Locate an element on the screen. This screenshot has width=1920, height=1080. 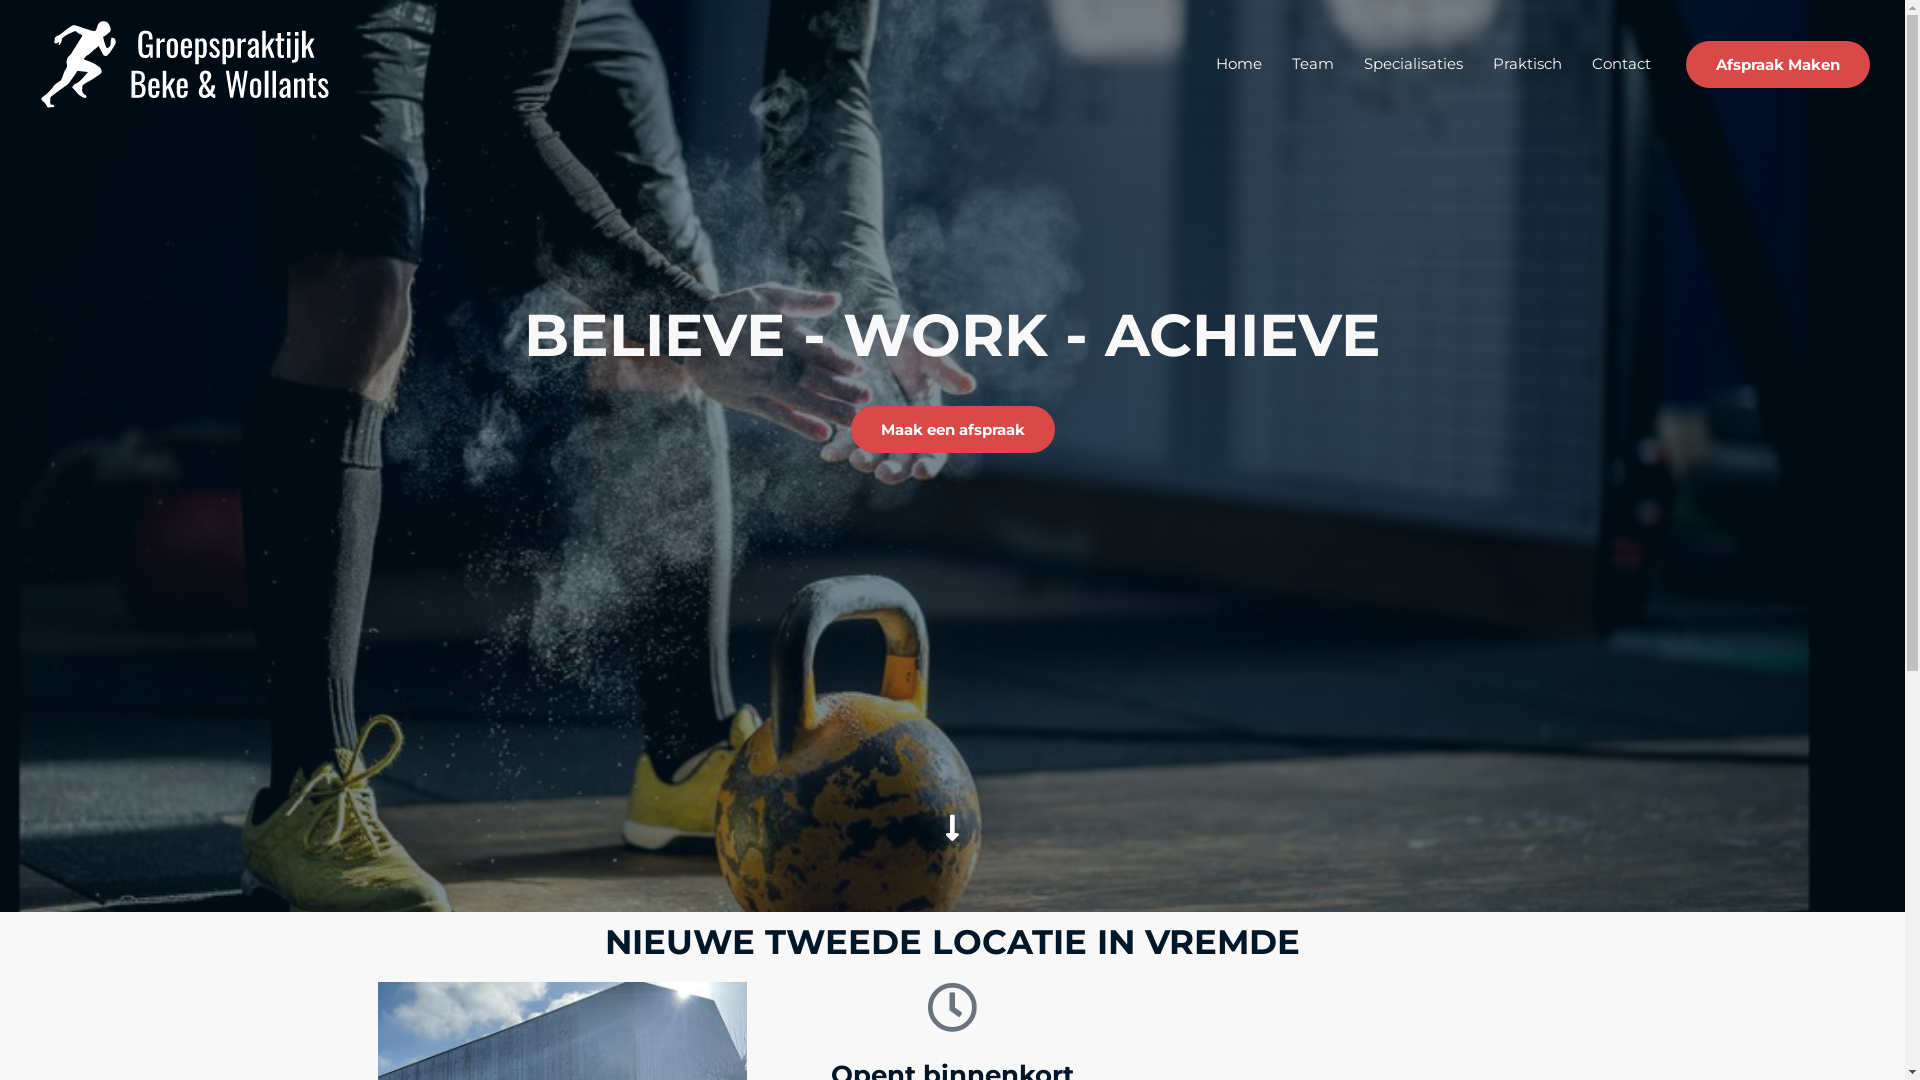
Team is located at coordinates (1313, 64).